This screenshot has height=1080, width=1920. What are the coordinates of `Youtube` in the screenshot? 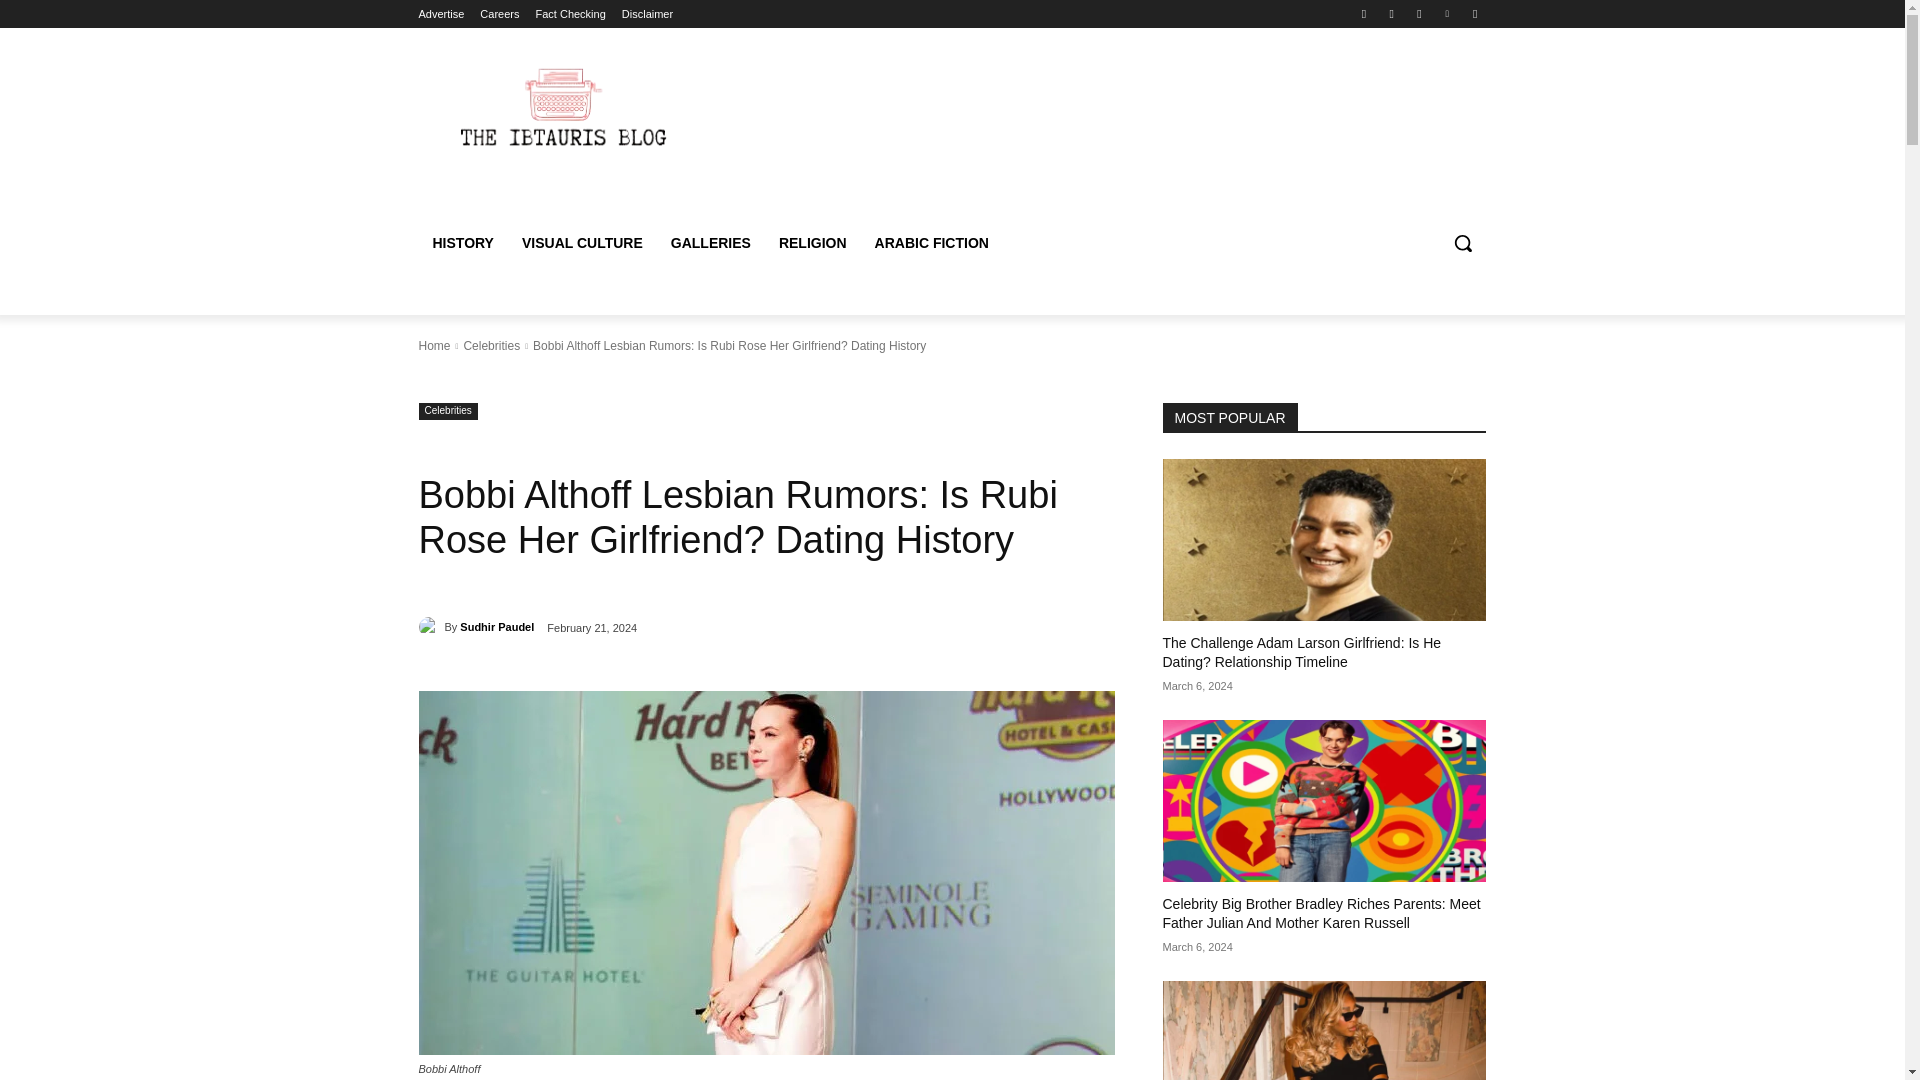 It's located at (1474, 13).